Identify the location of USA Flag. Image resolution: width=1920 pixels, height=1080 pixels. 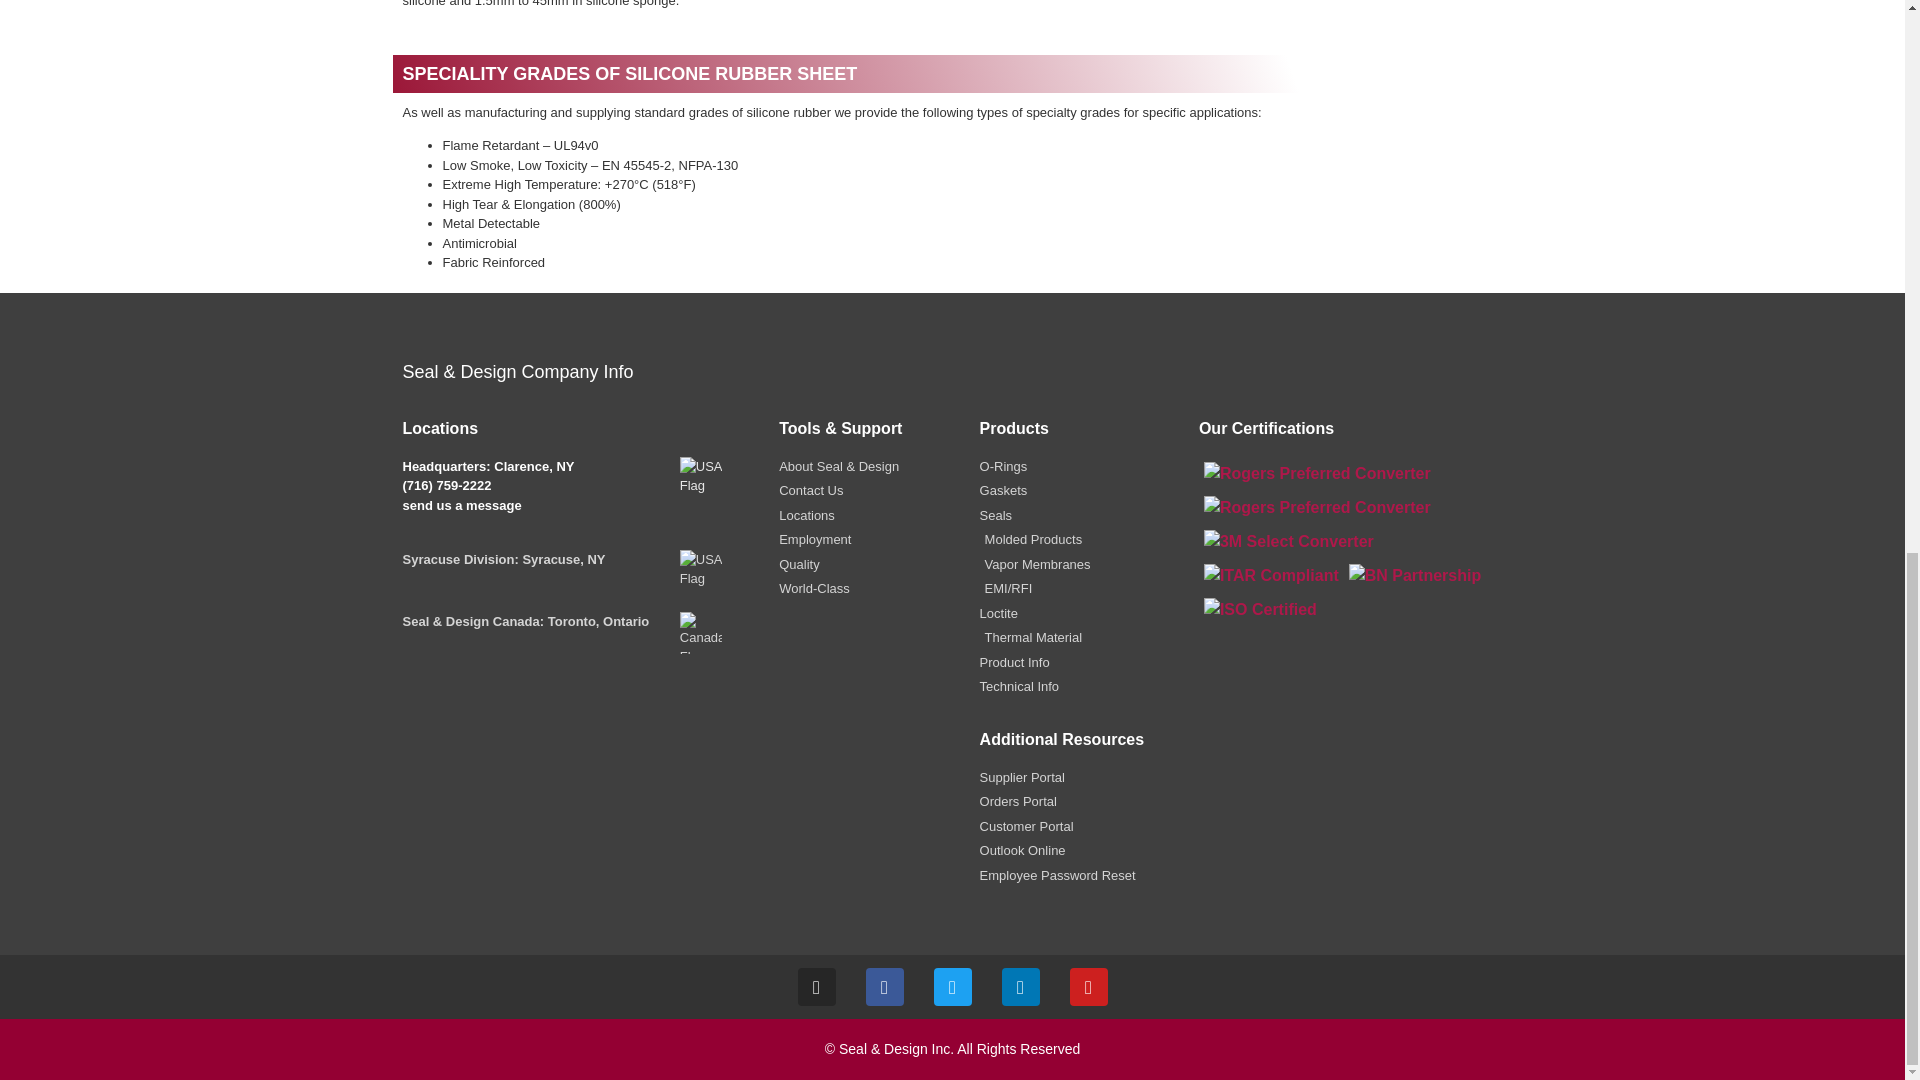
(700, 477).